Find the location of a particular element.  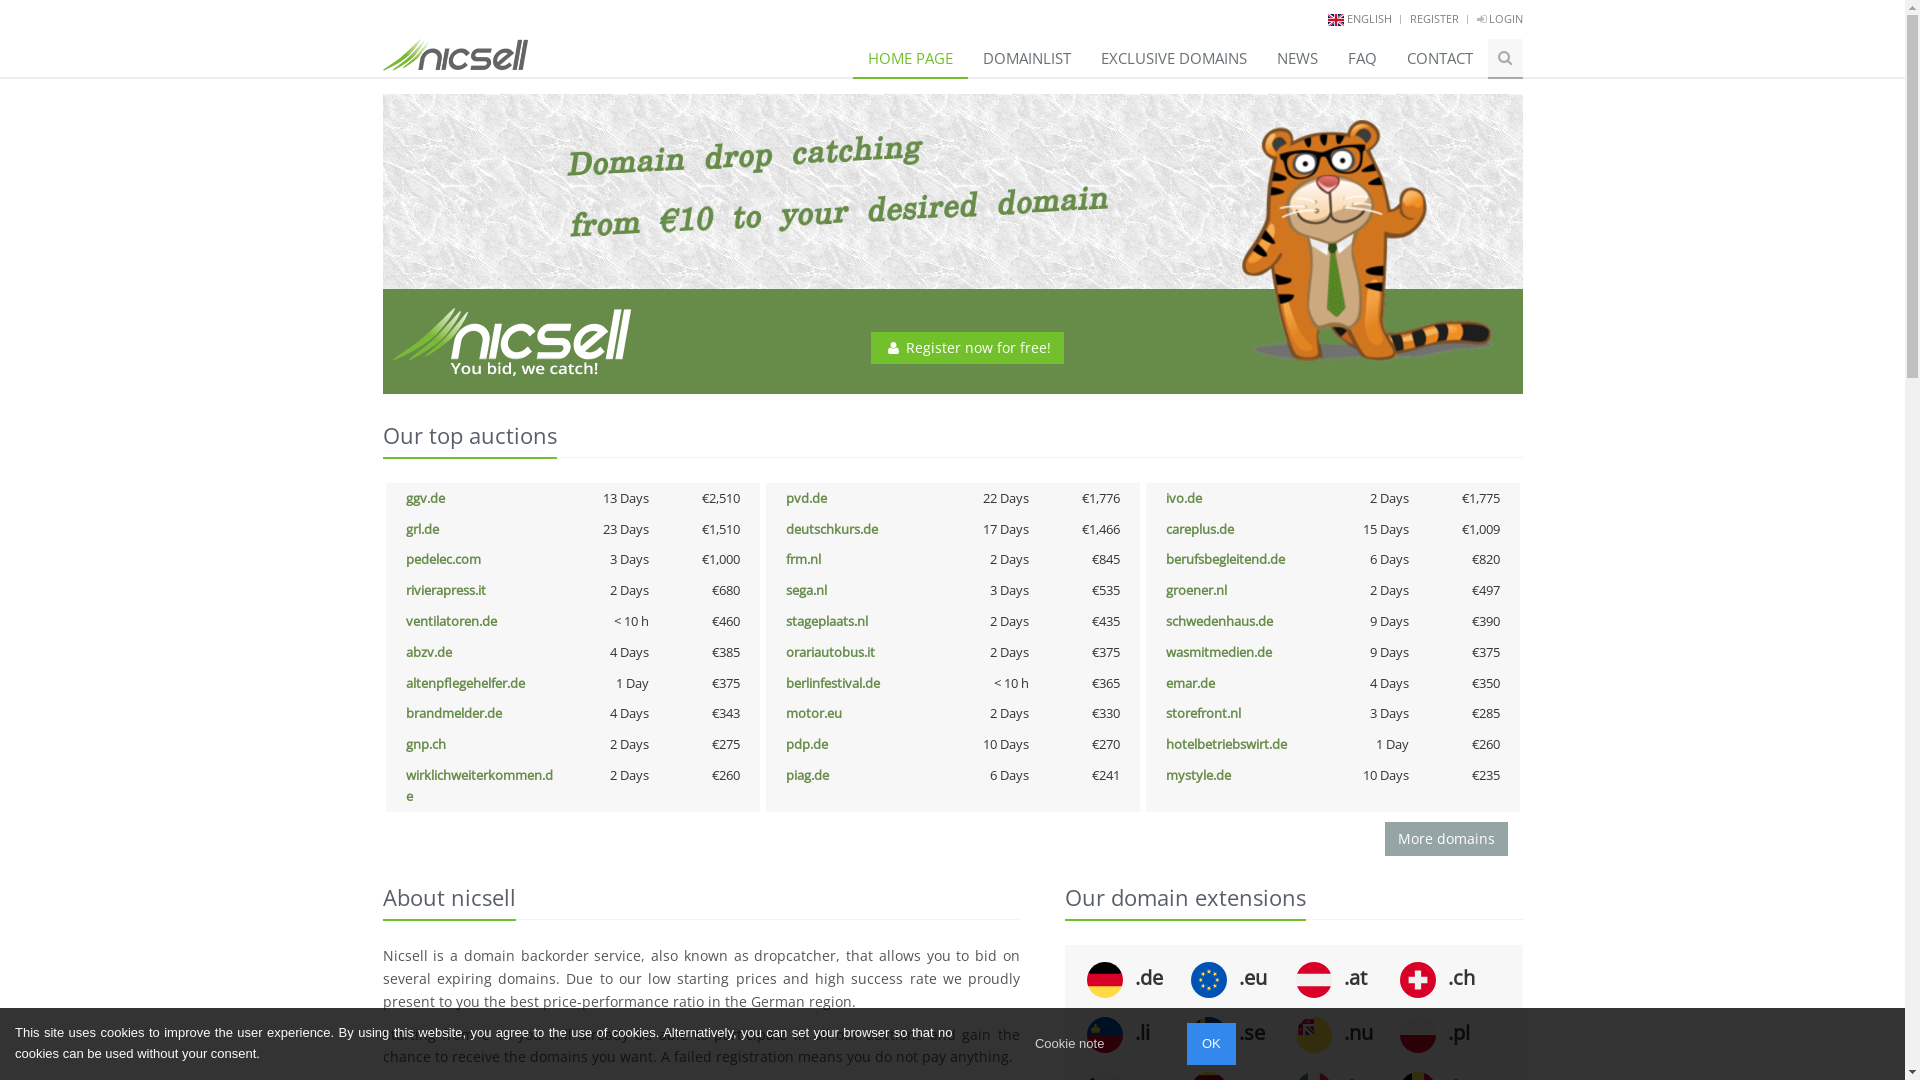

schwedenhaus.de is located at coordinates (1220, 621).